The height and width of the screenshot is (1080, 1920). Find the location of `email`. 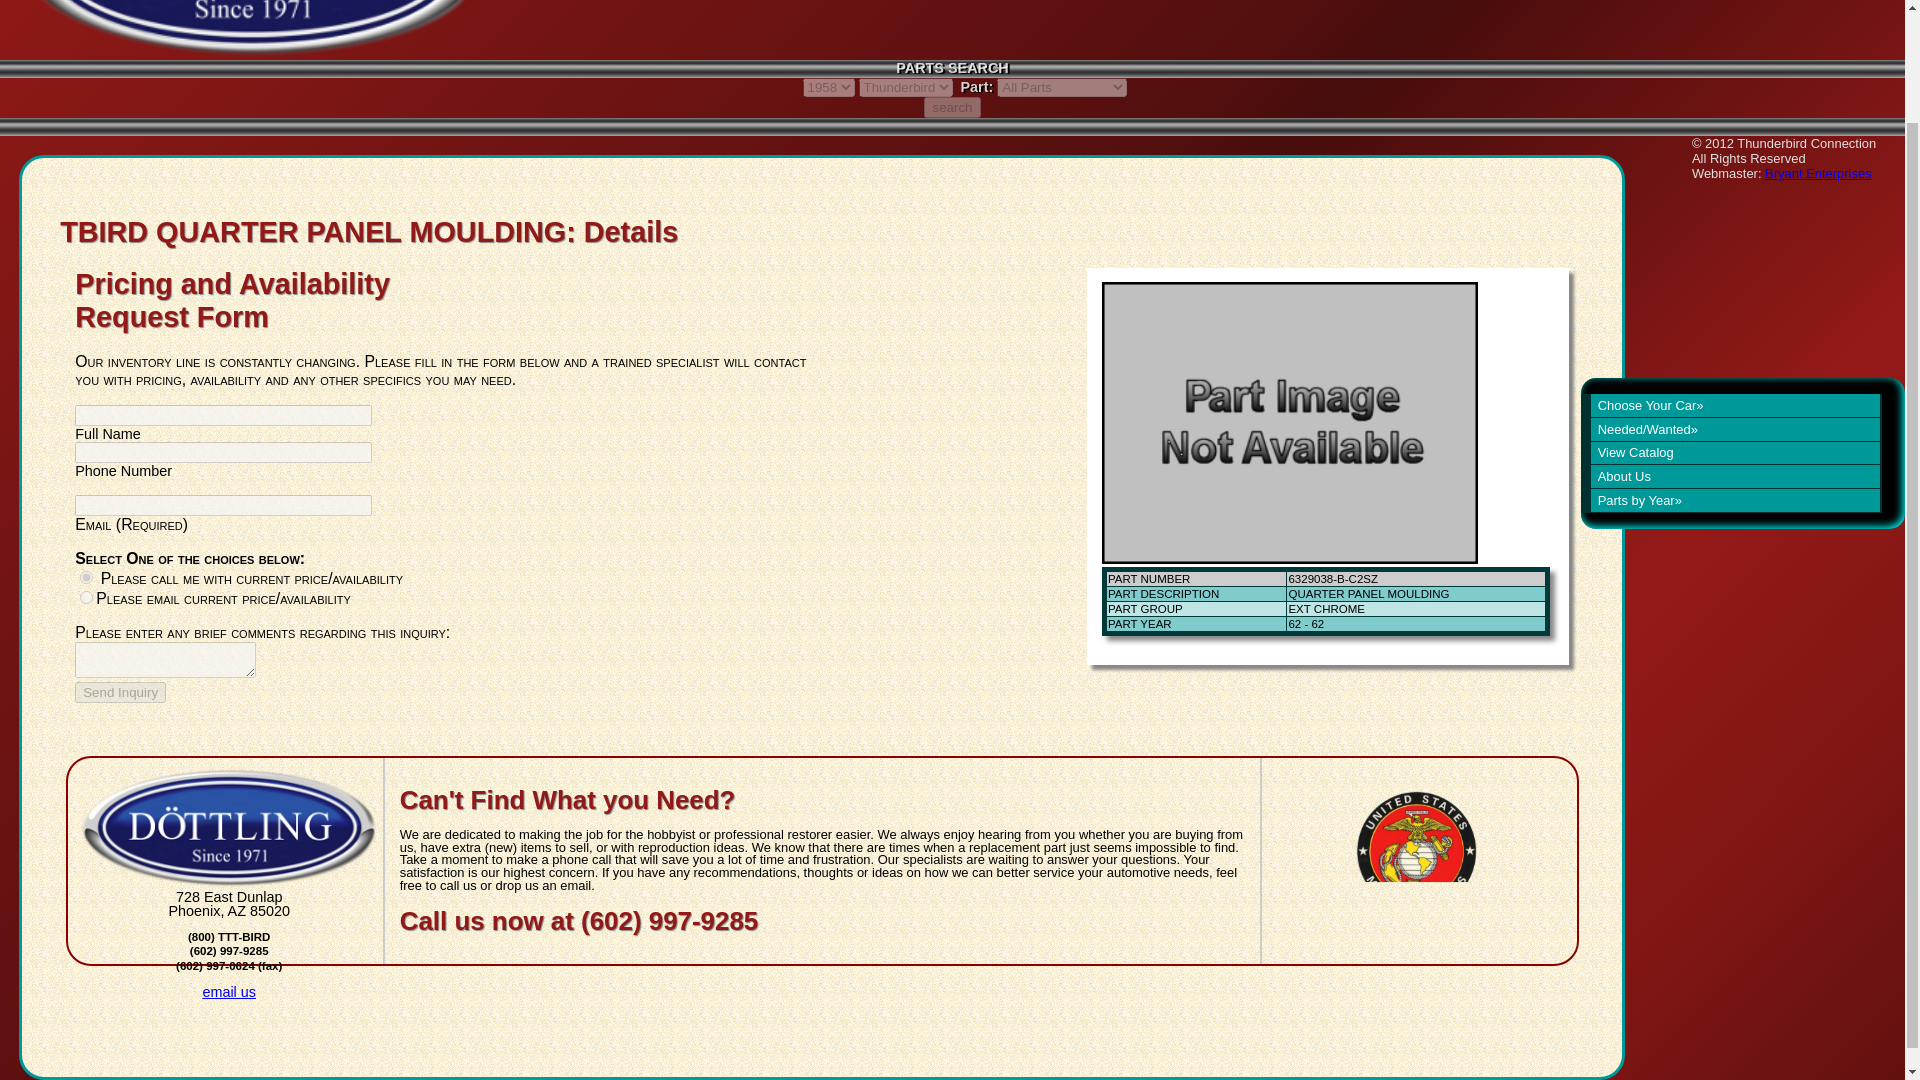

email is located at coordinates (86, 596).